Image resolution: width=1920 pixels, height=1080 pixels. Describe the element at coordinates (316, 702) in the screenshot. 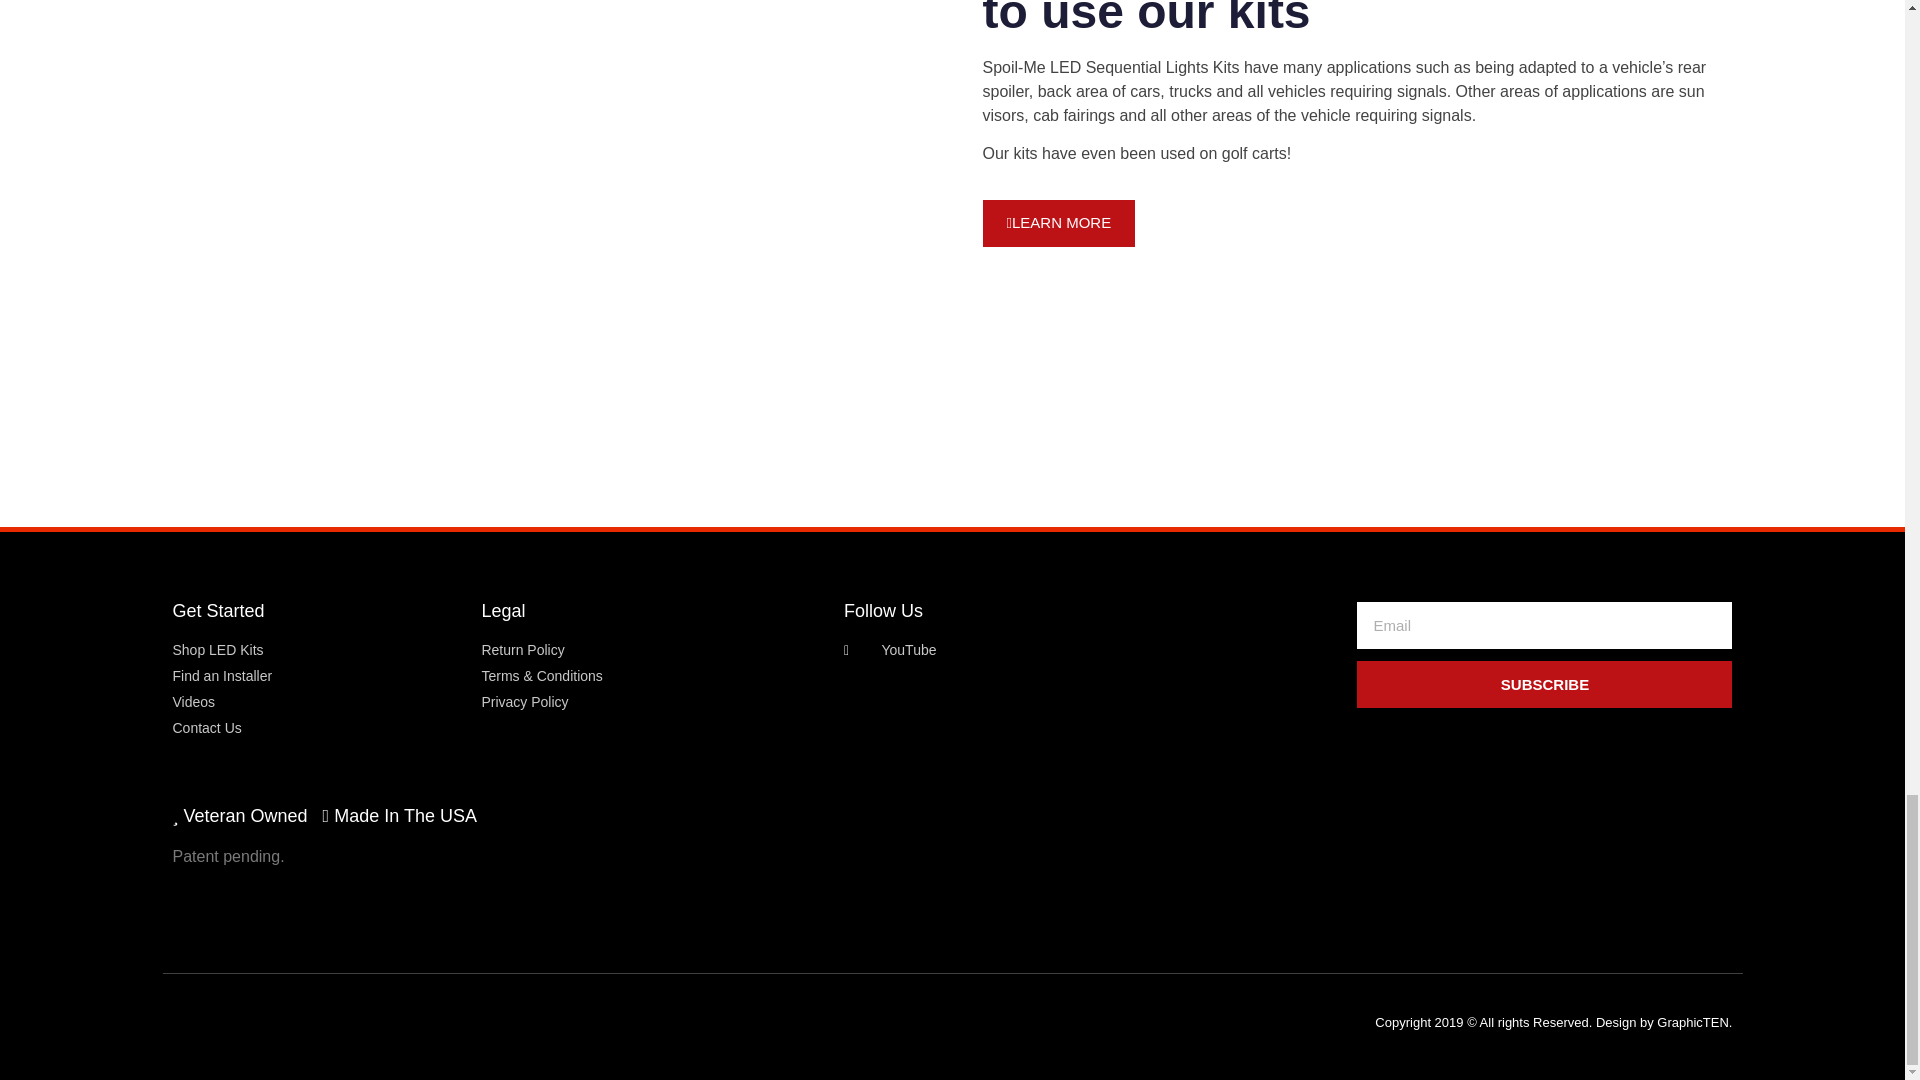

I see `Videos` at that location.